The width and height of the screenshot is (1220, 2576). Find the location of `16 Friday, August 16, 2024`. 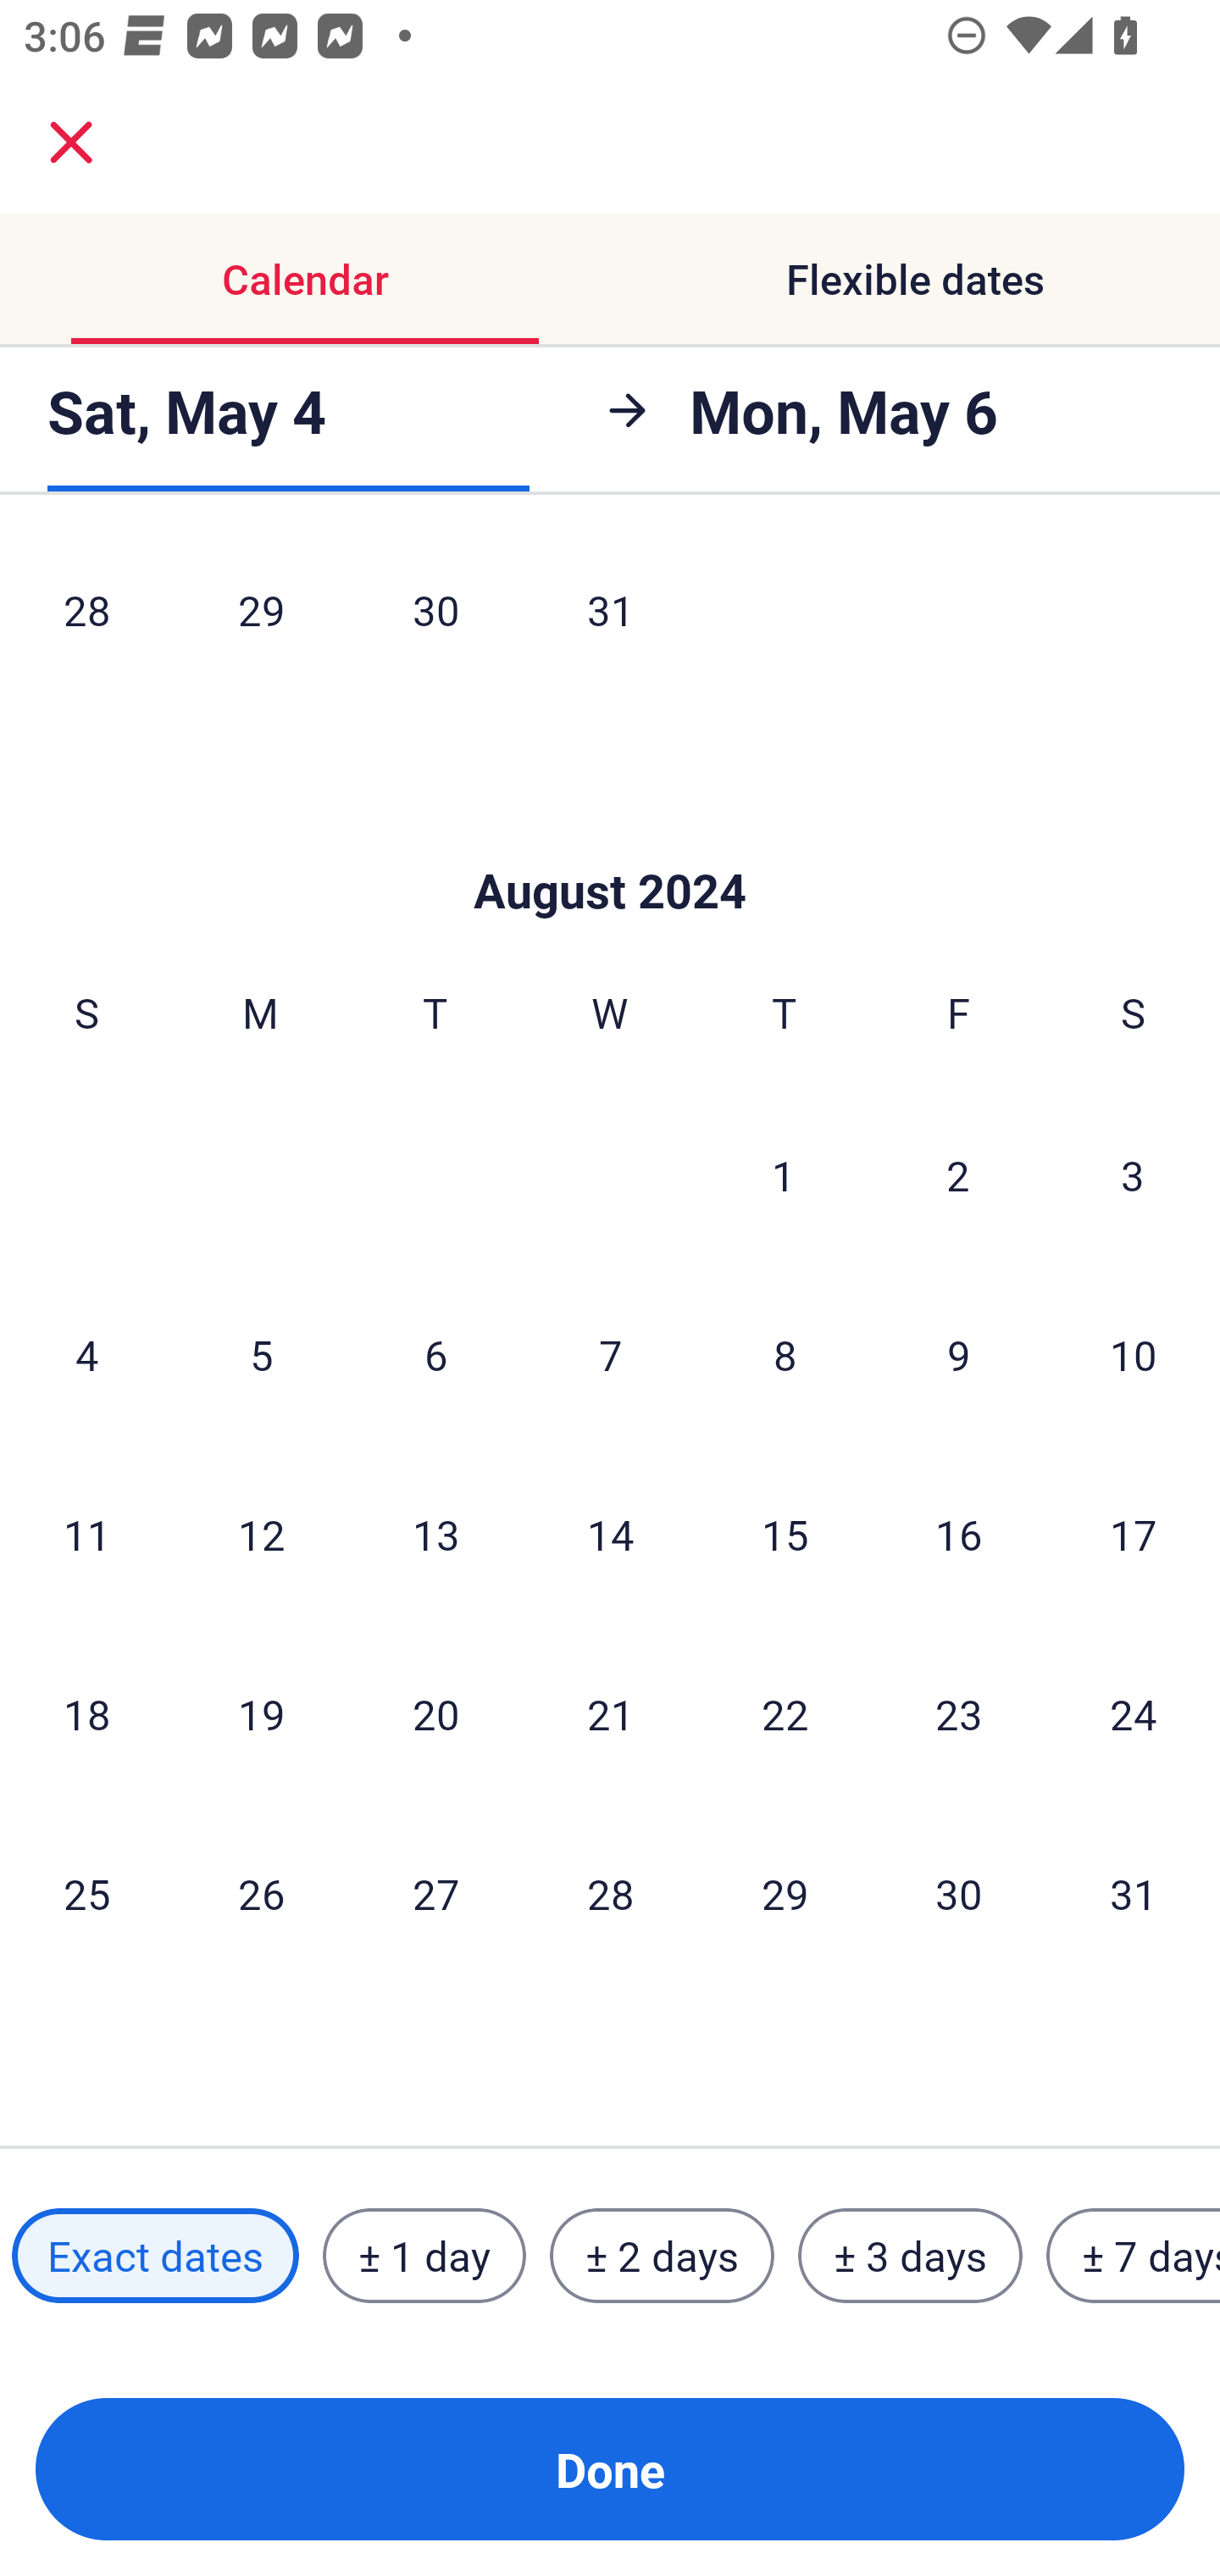

16 Friday, August 16, 2024 is located at coordinates (959, 1534).